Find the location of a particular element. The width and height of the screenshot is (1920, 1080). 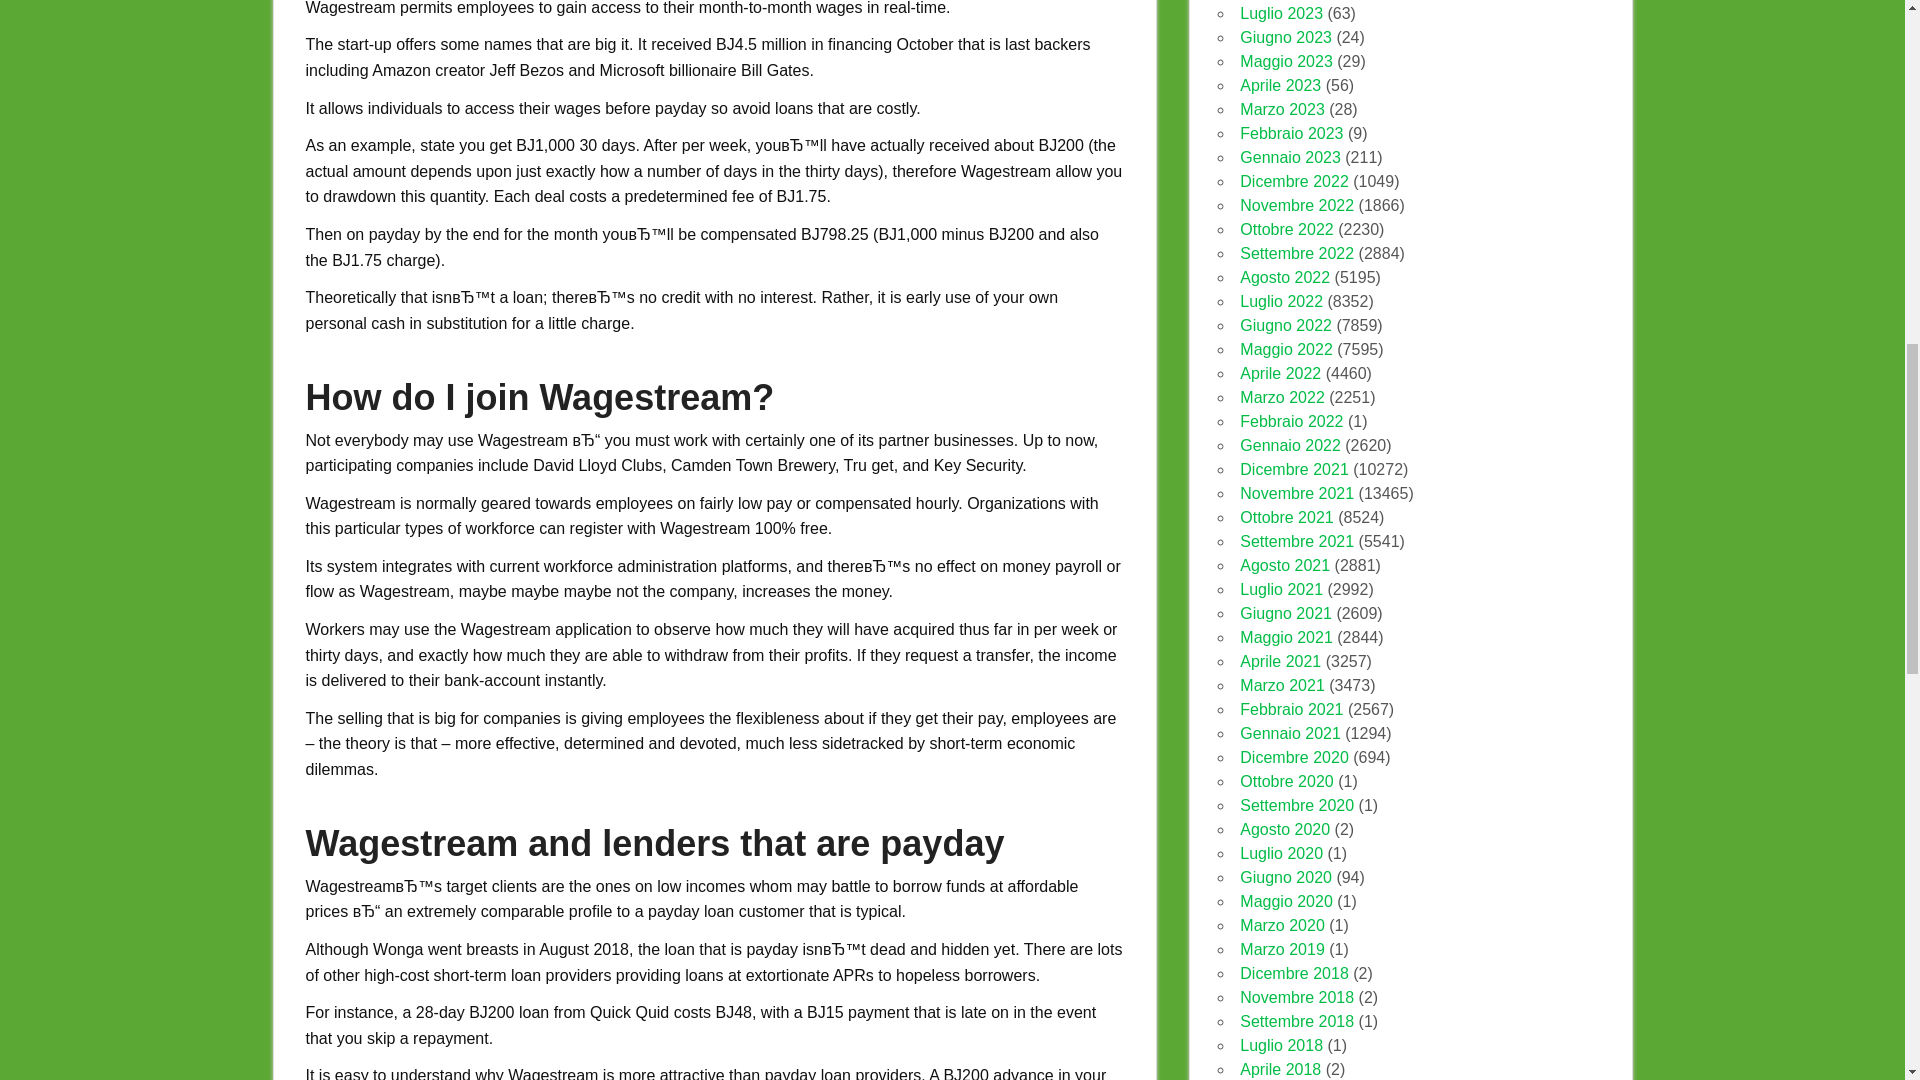

Luglio 2023 is located at coordinates (1281, 13).